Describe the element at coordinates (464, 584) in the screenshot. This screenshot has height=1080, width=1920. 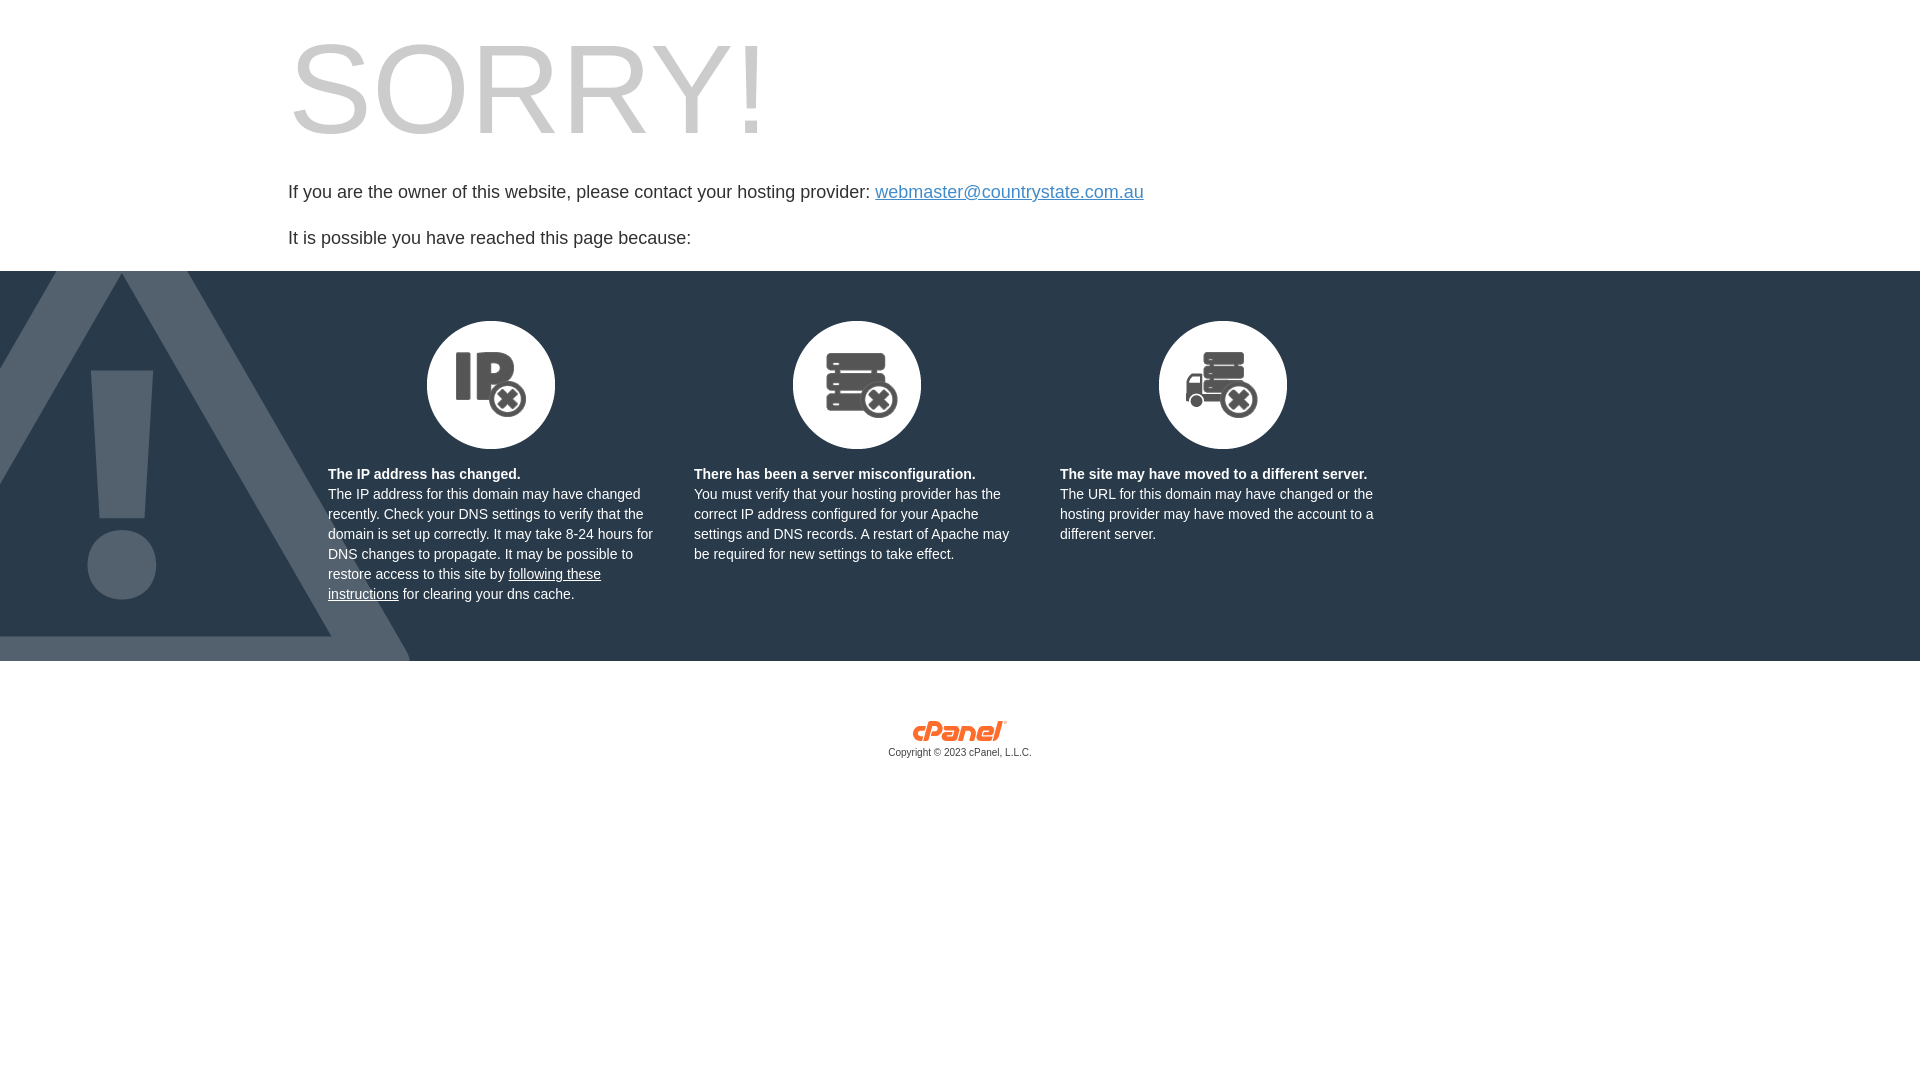
I see `following these instructions` at that location.